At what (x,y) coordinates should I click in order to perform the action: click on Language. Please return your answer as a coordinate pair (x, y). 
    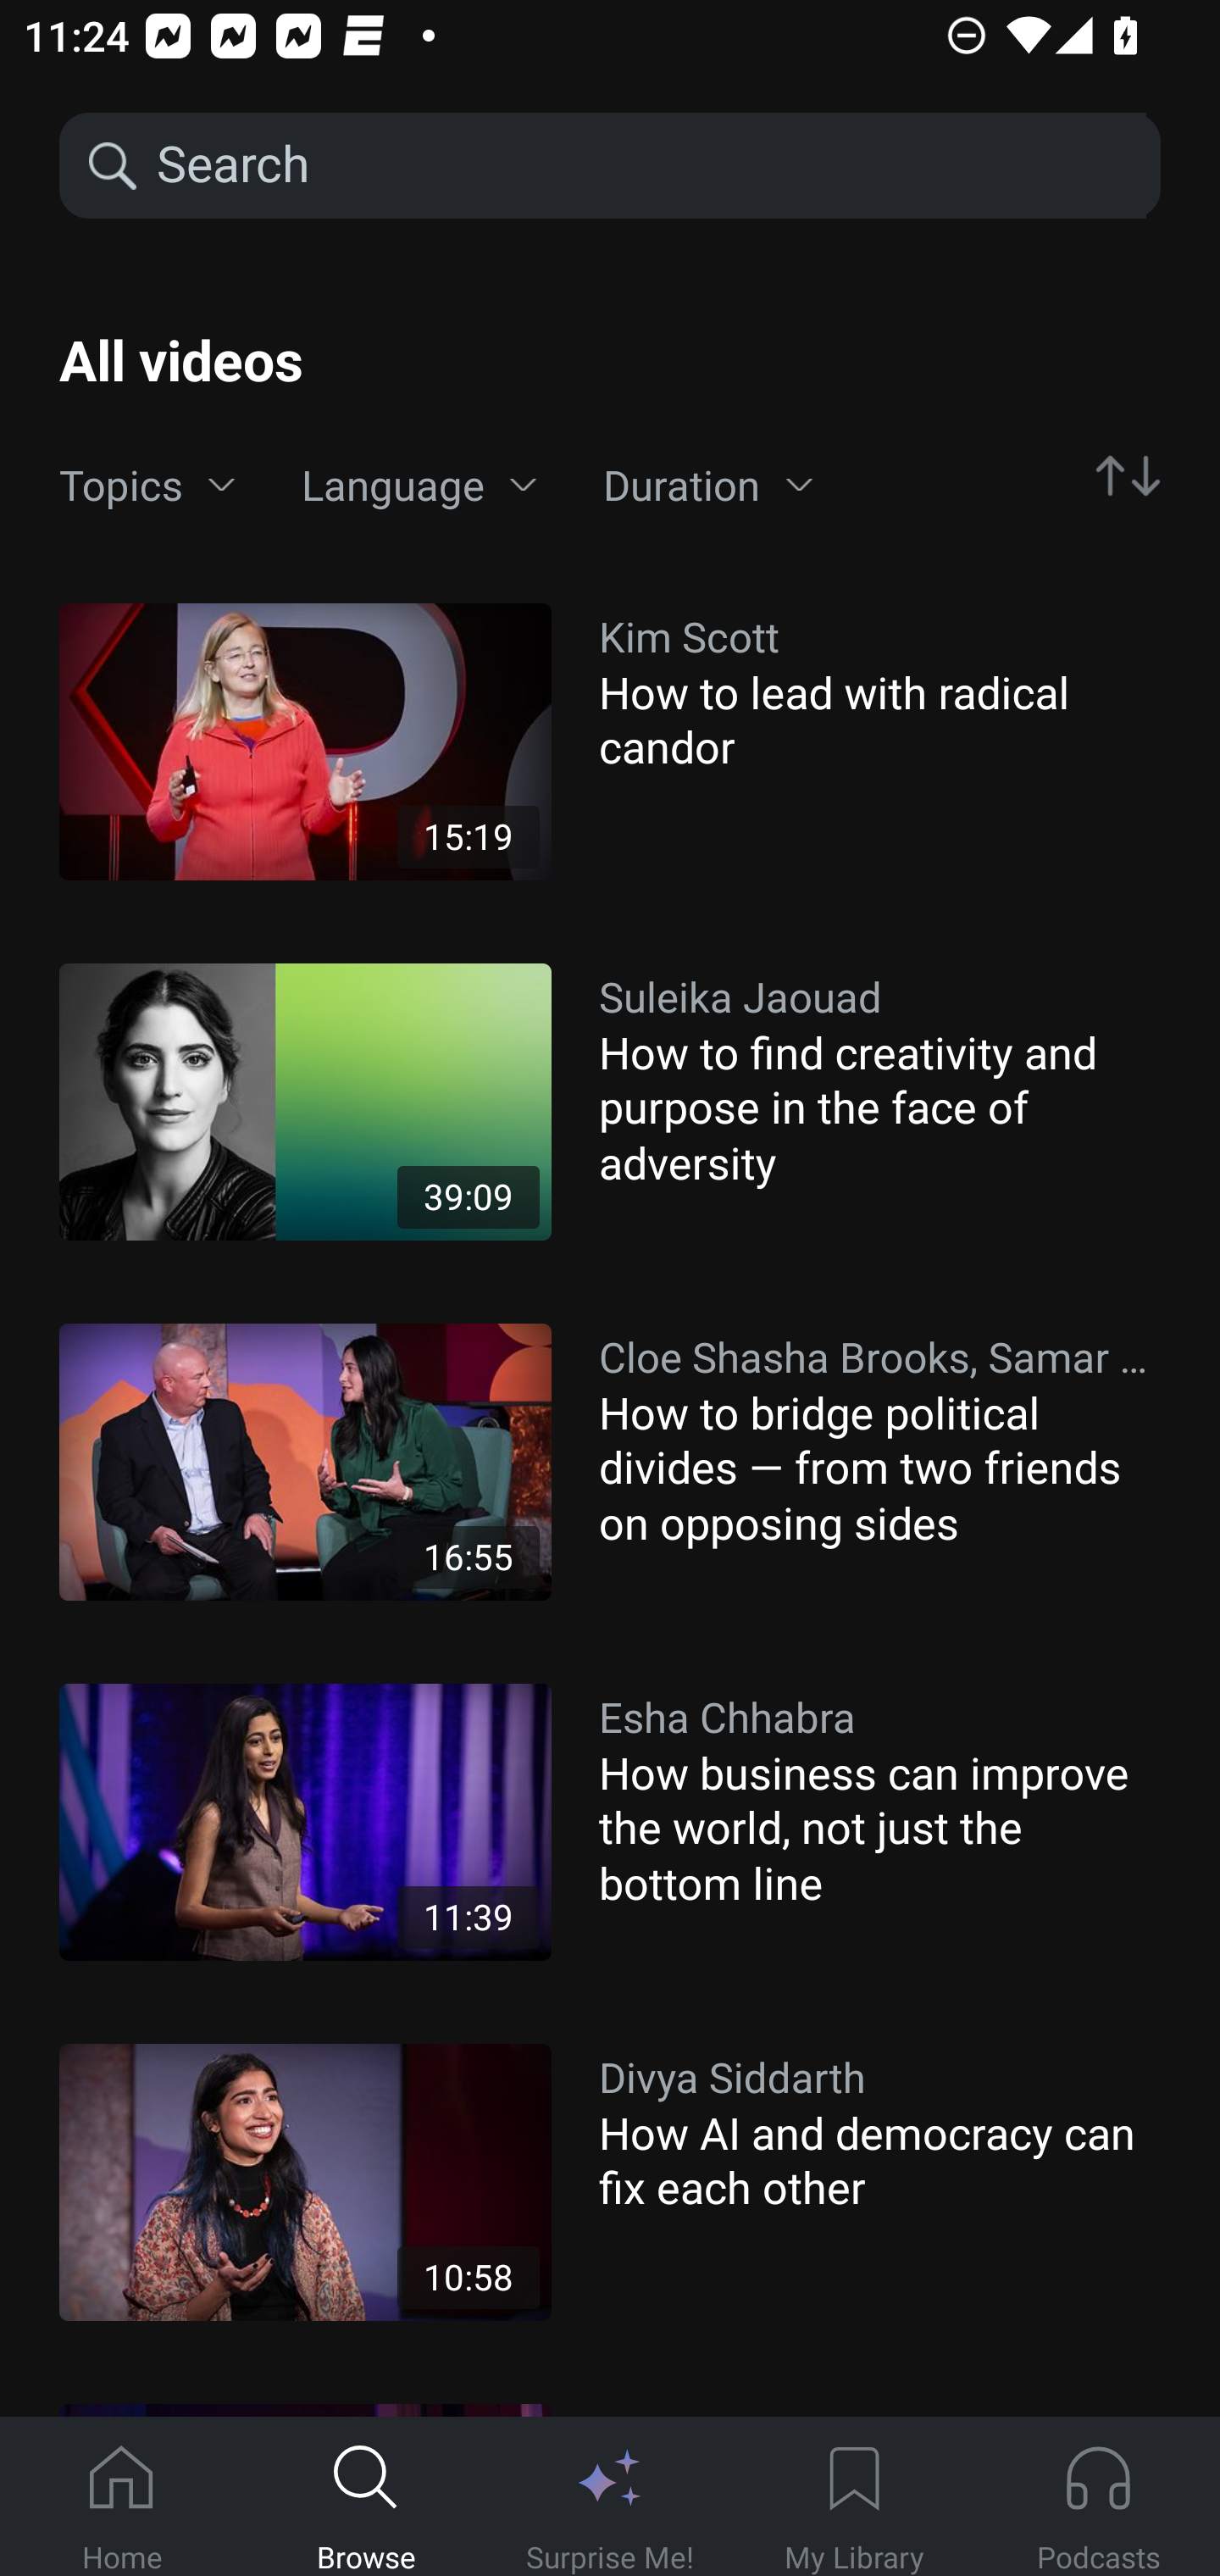
    Looking at the image, I should click on (419, 486).